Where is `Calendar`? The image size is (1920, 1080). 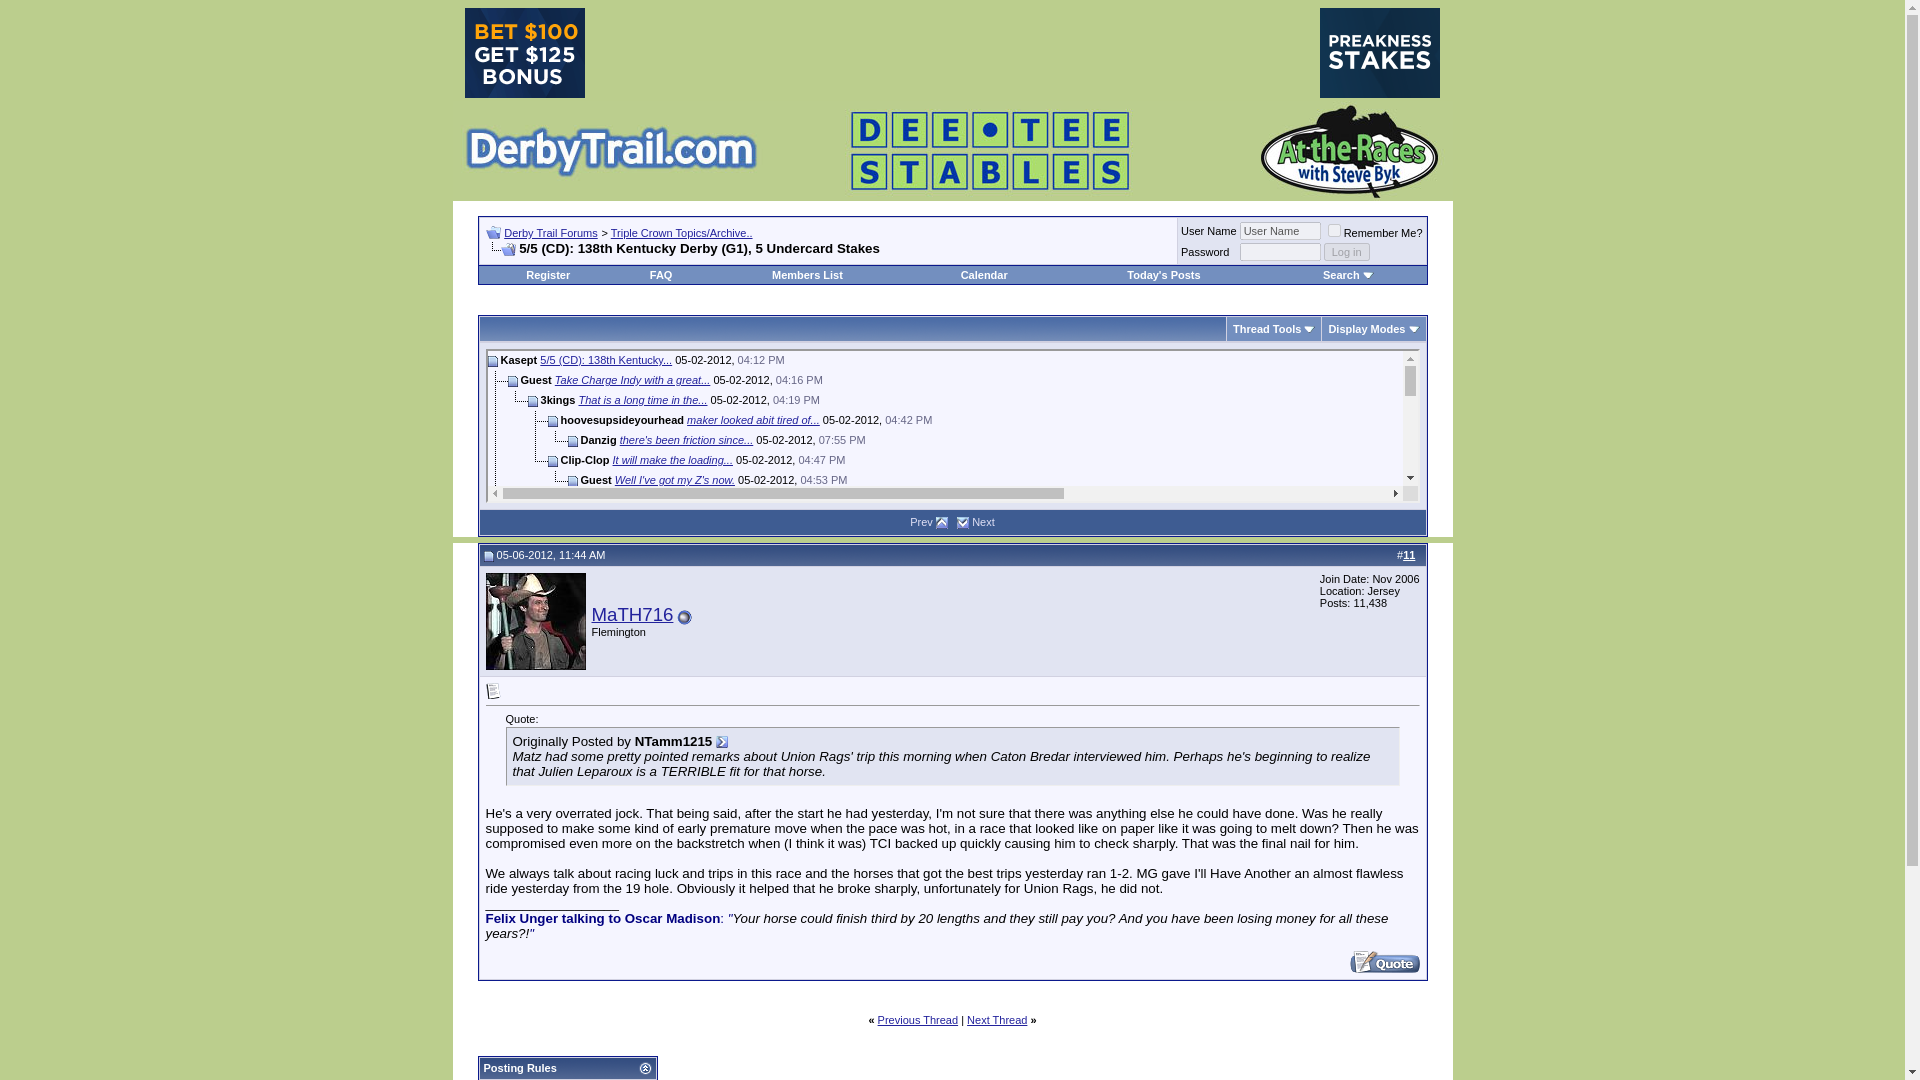 Calendar is located at coordinates (984, 274).